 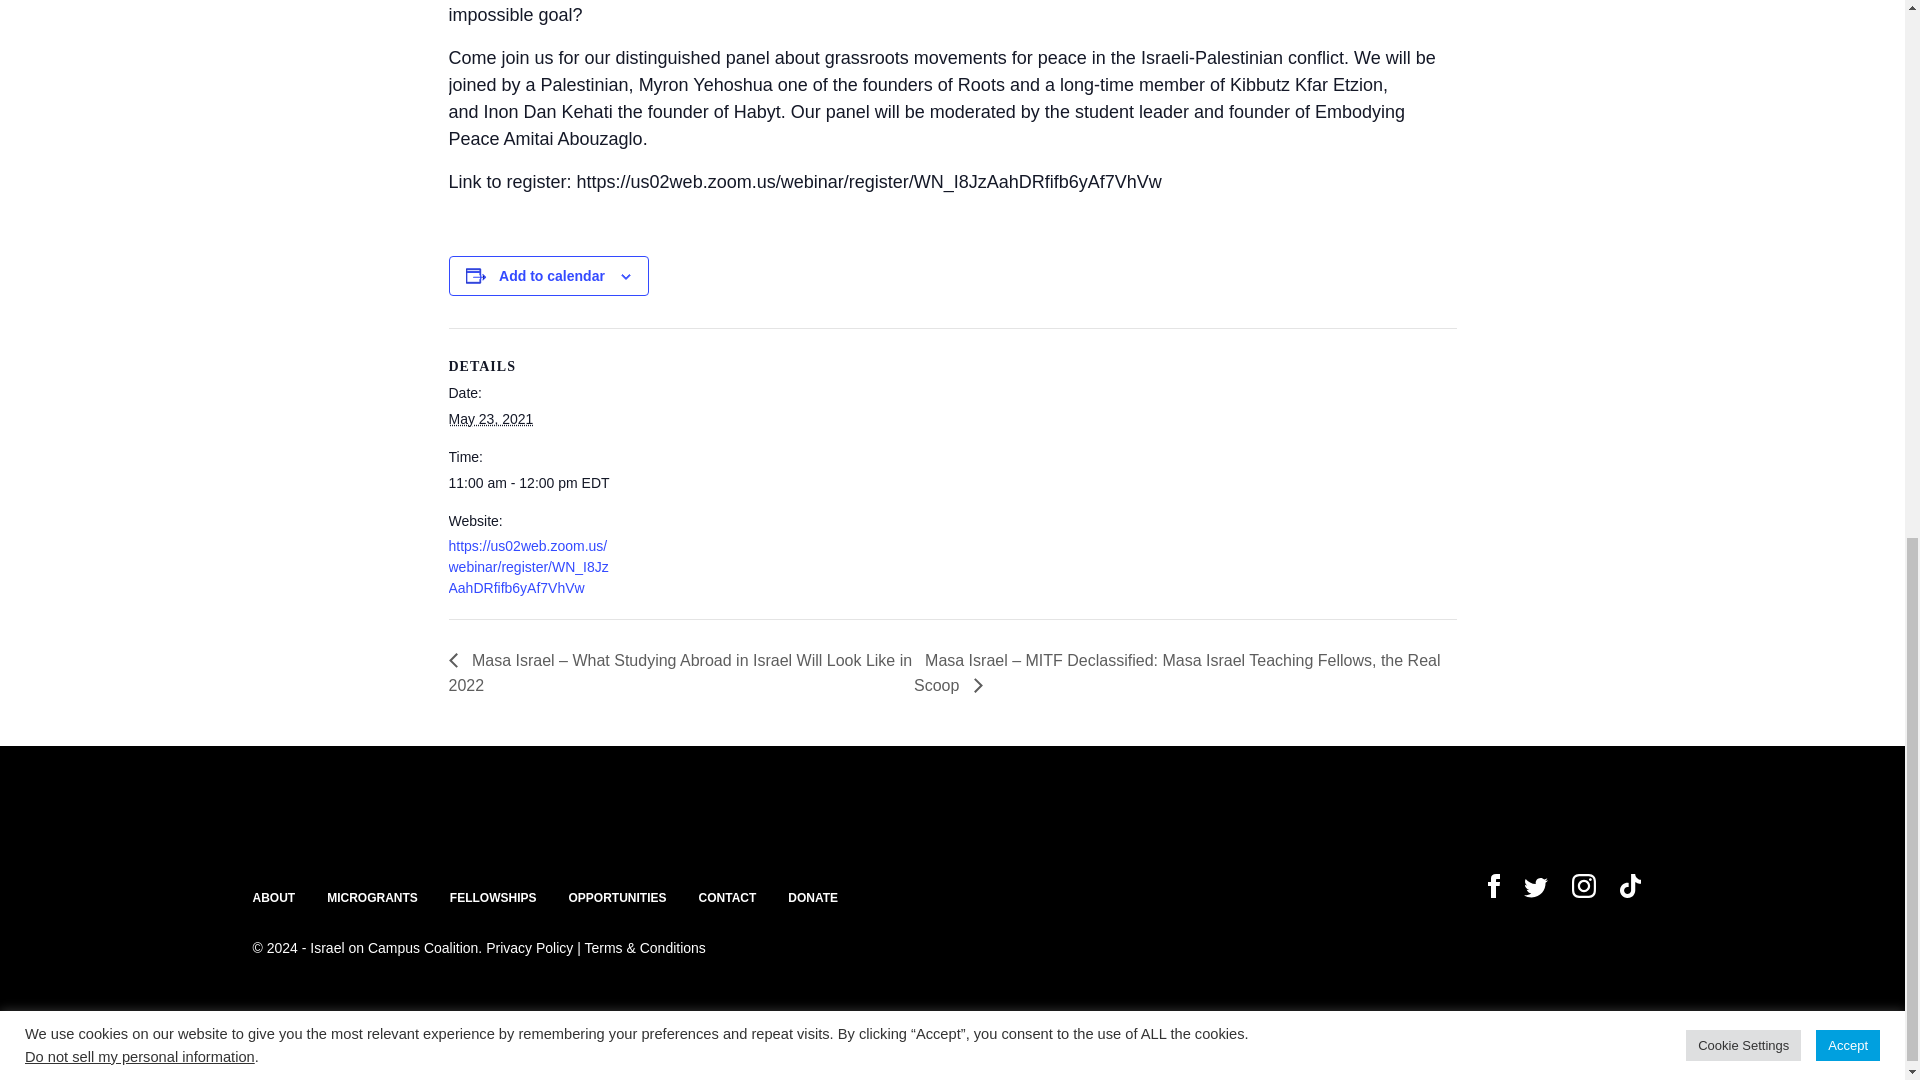 I want to click on Privacy Policy, so click(x=528, y=947).